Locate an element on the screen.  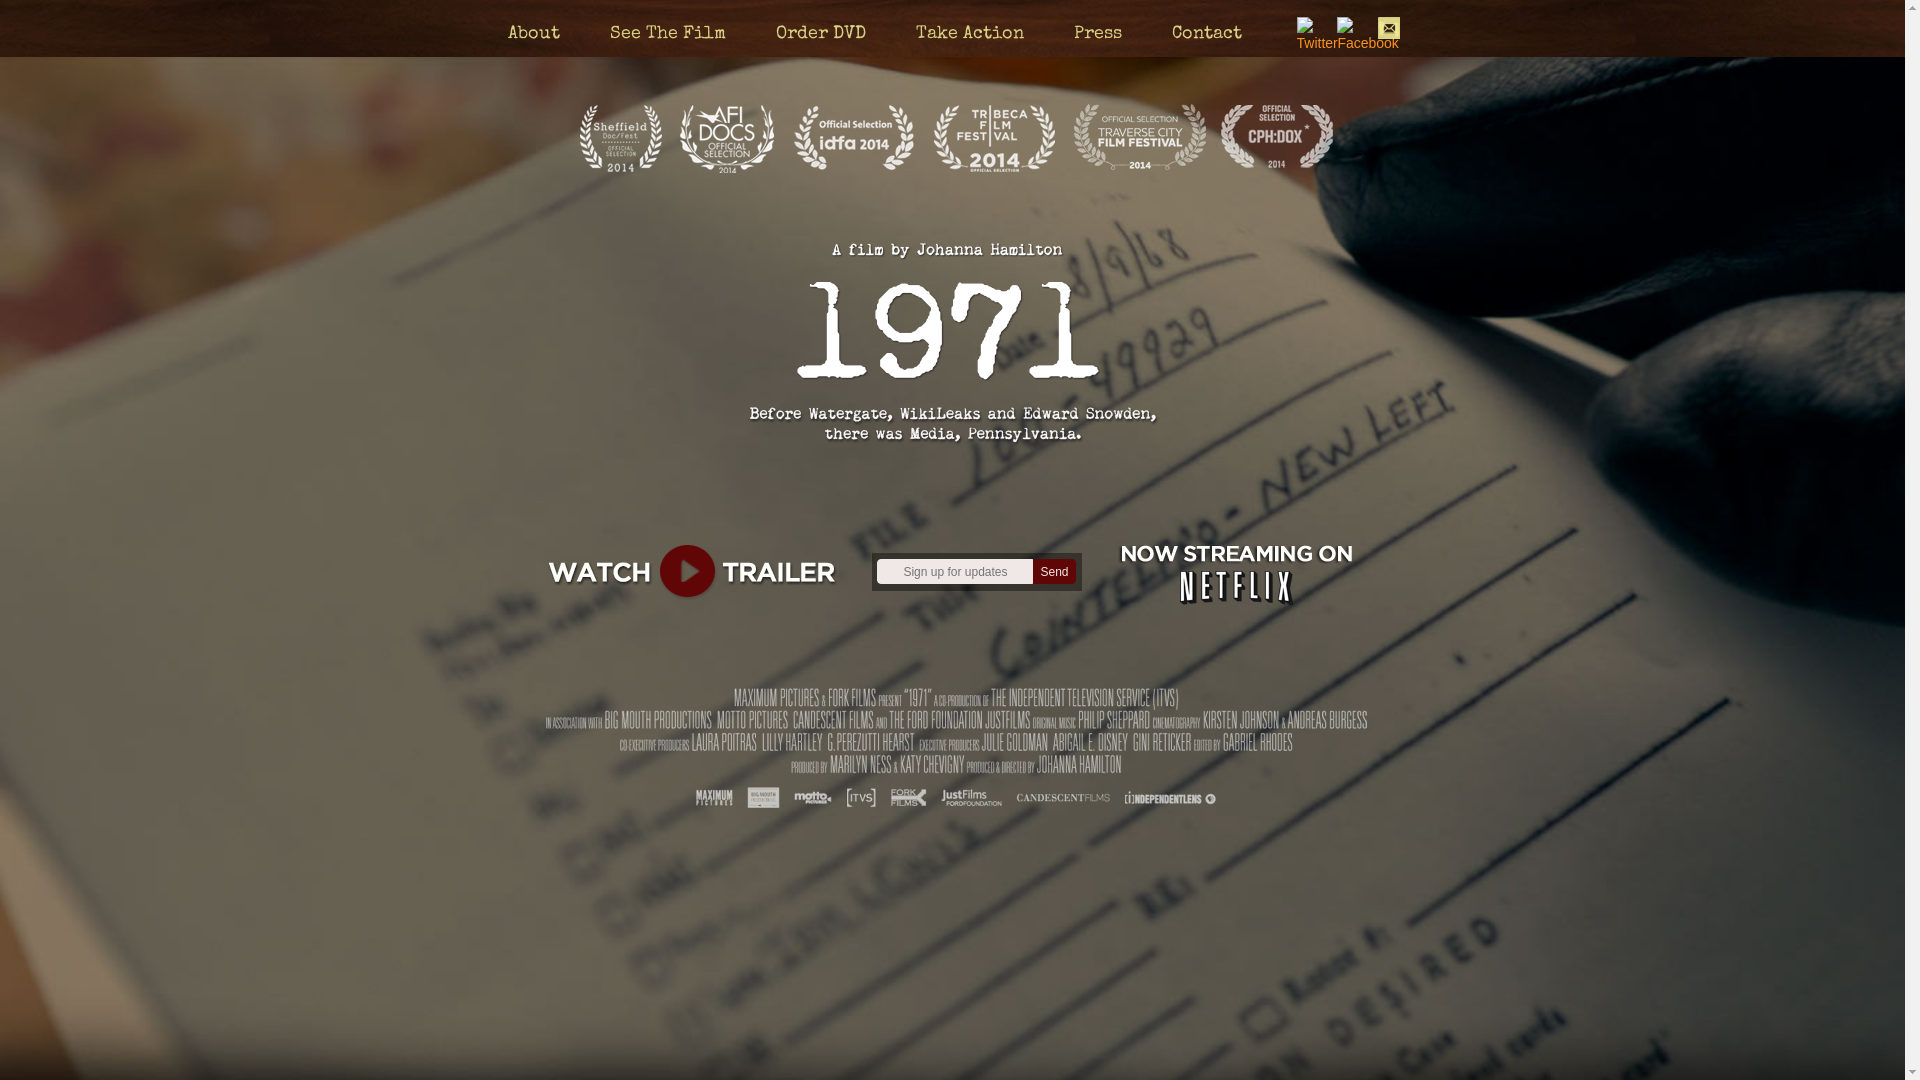
Email Us is located at coordinates (1390, 28).